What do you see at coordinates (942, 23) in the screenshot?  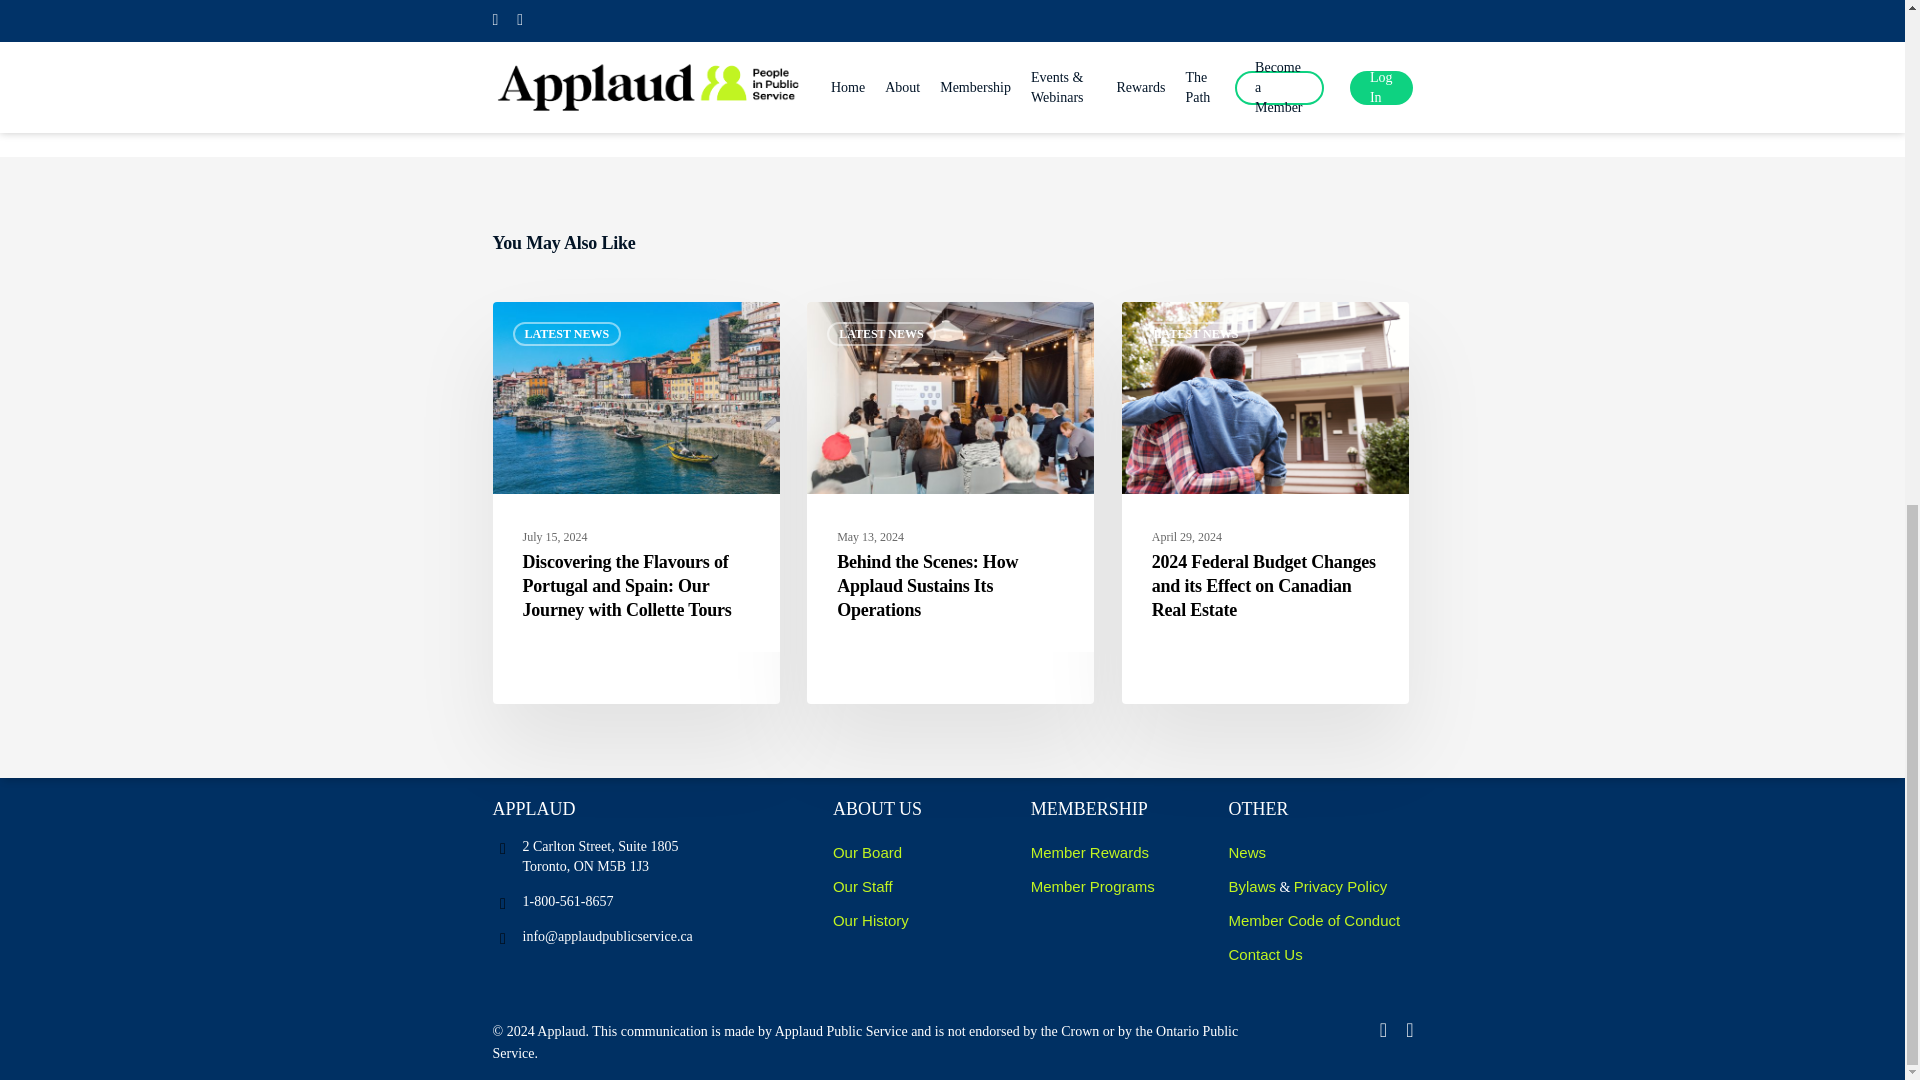 I see `Share this` at bounding box center [942, 23].